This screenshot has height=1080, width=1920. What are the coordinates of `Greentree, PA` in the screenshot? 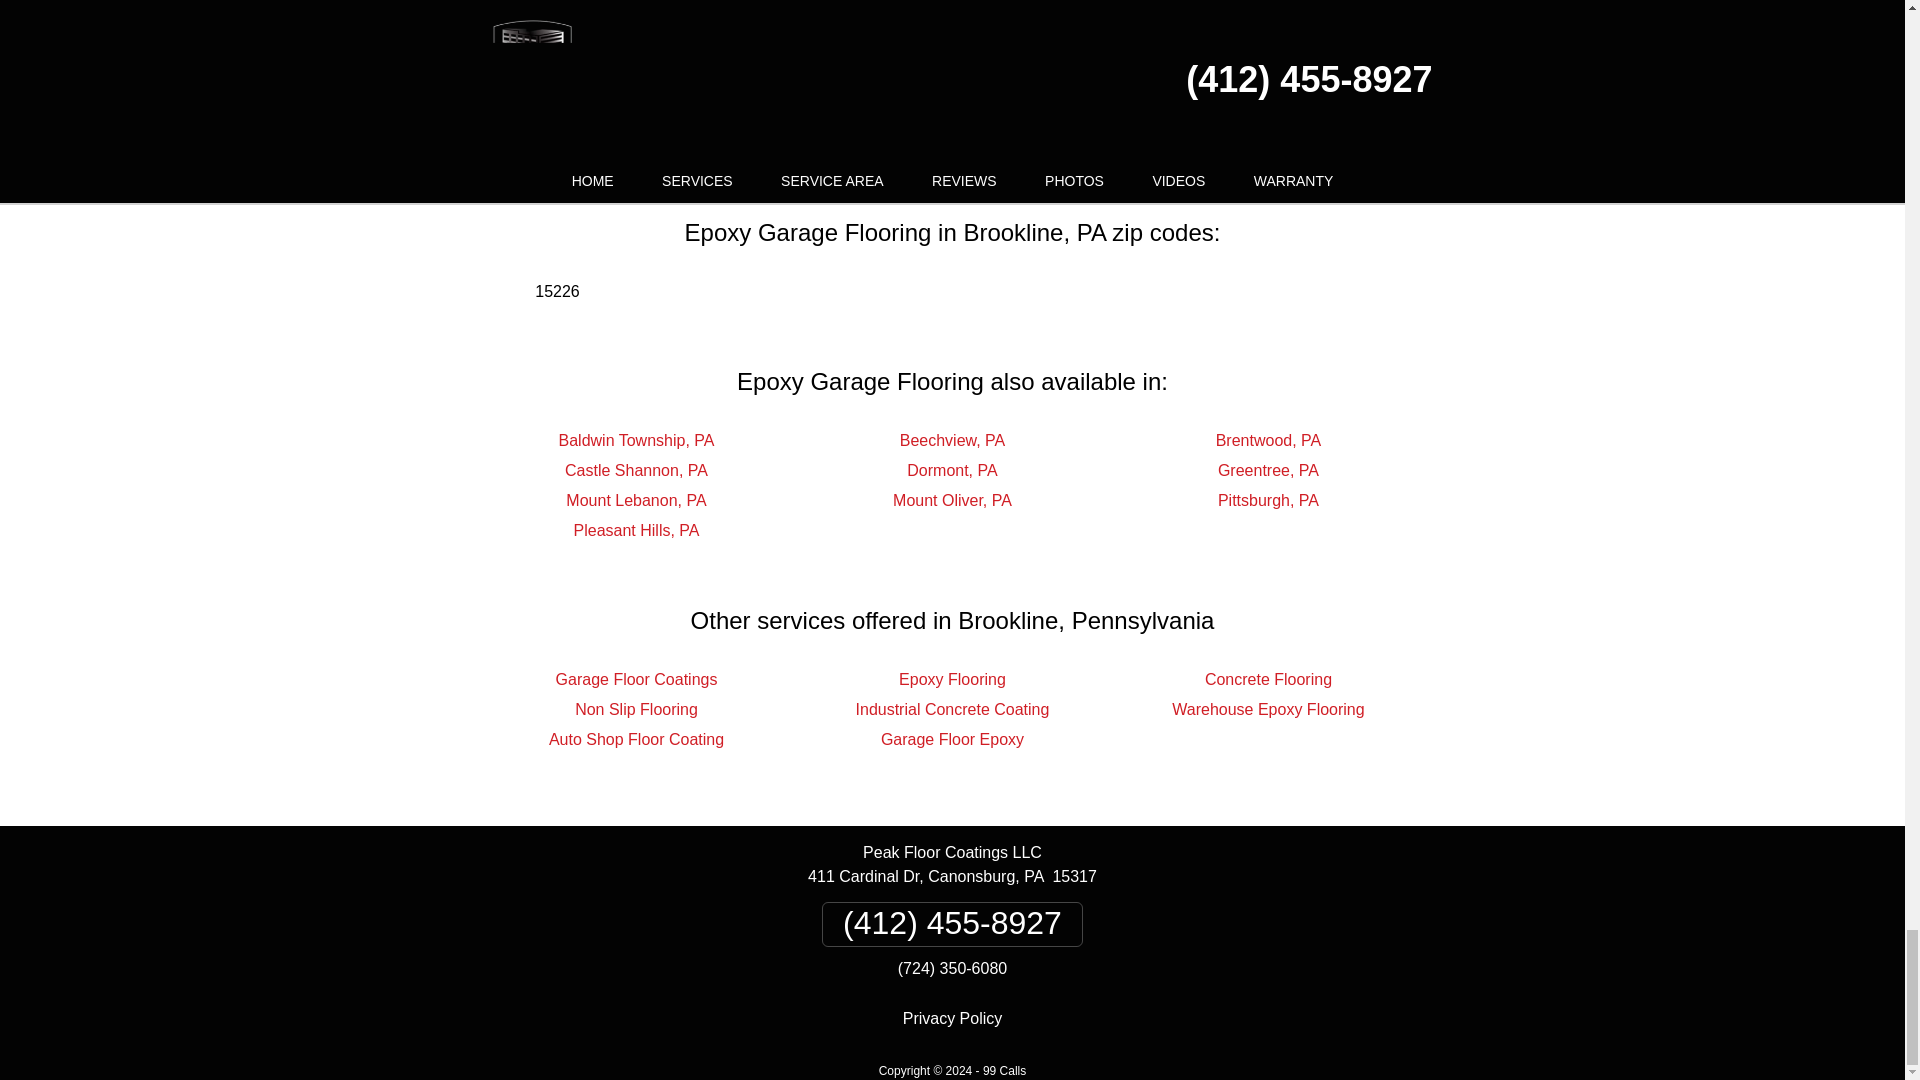 It's located at (1268, 470).